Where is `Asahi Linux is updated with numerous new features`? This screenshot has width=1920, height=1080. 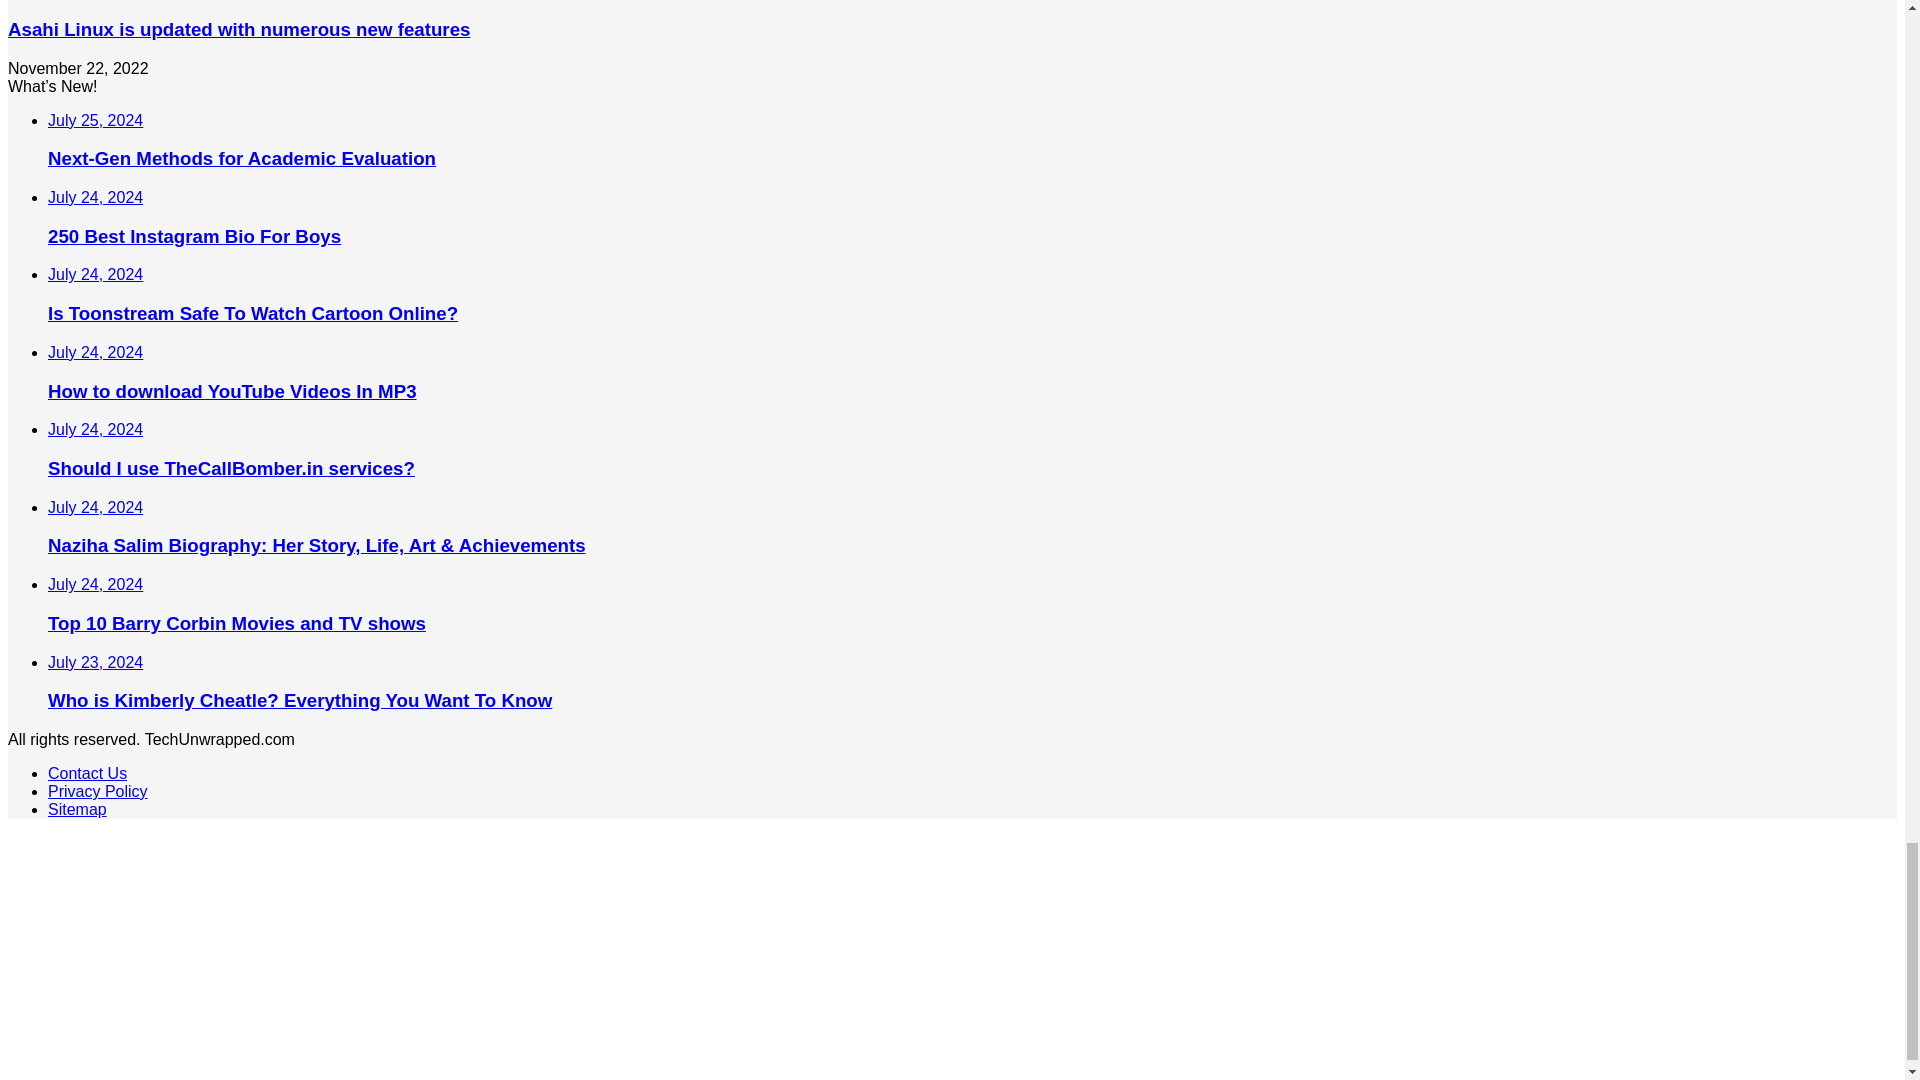
Asahi Linux is updated with numerous new features is located at coordinates (238, 29).